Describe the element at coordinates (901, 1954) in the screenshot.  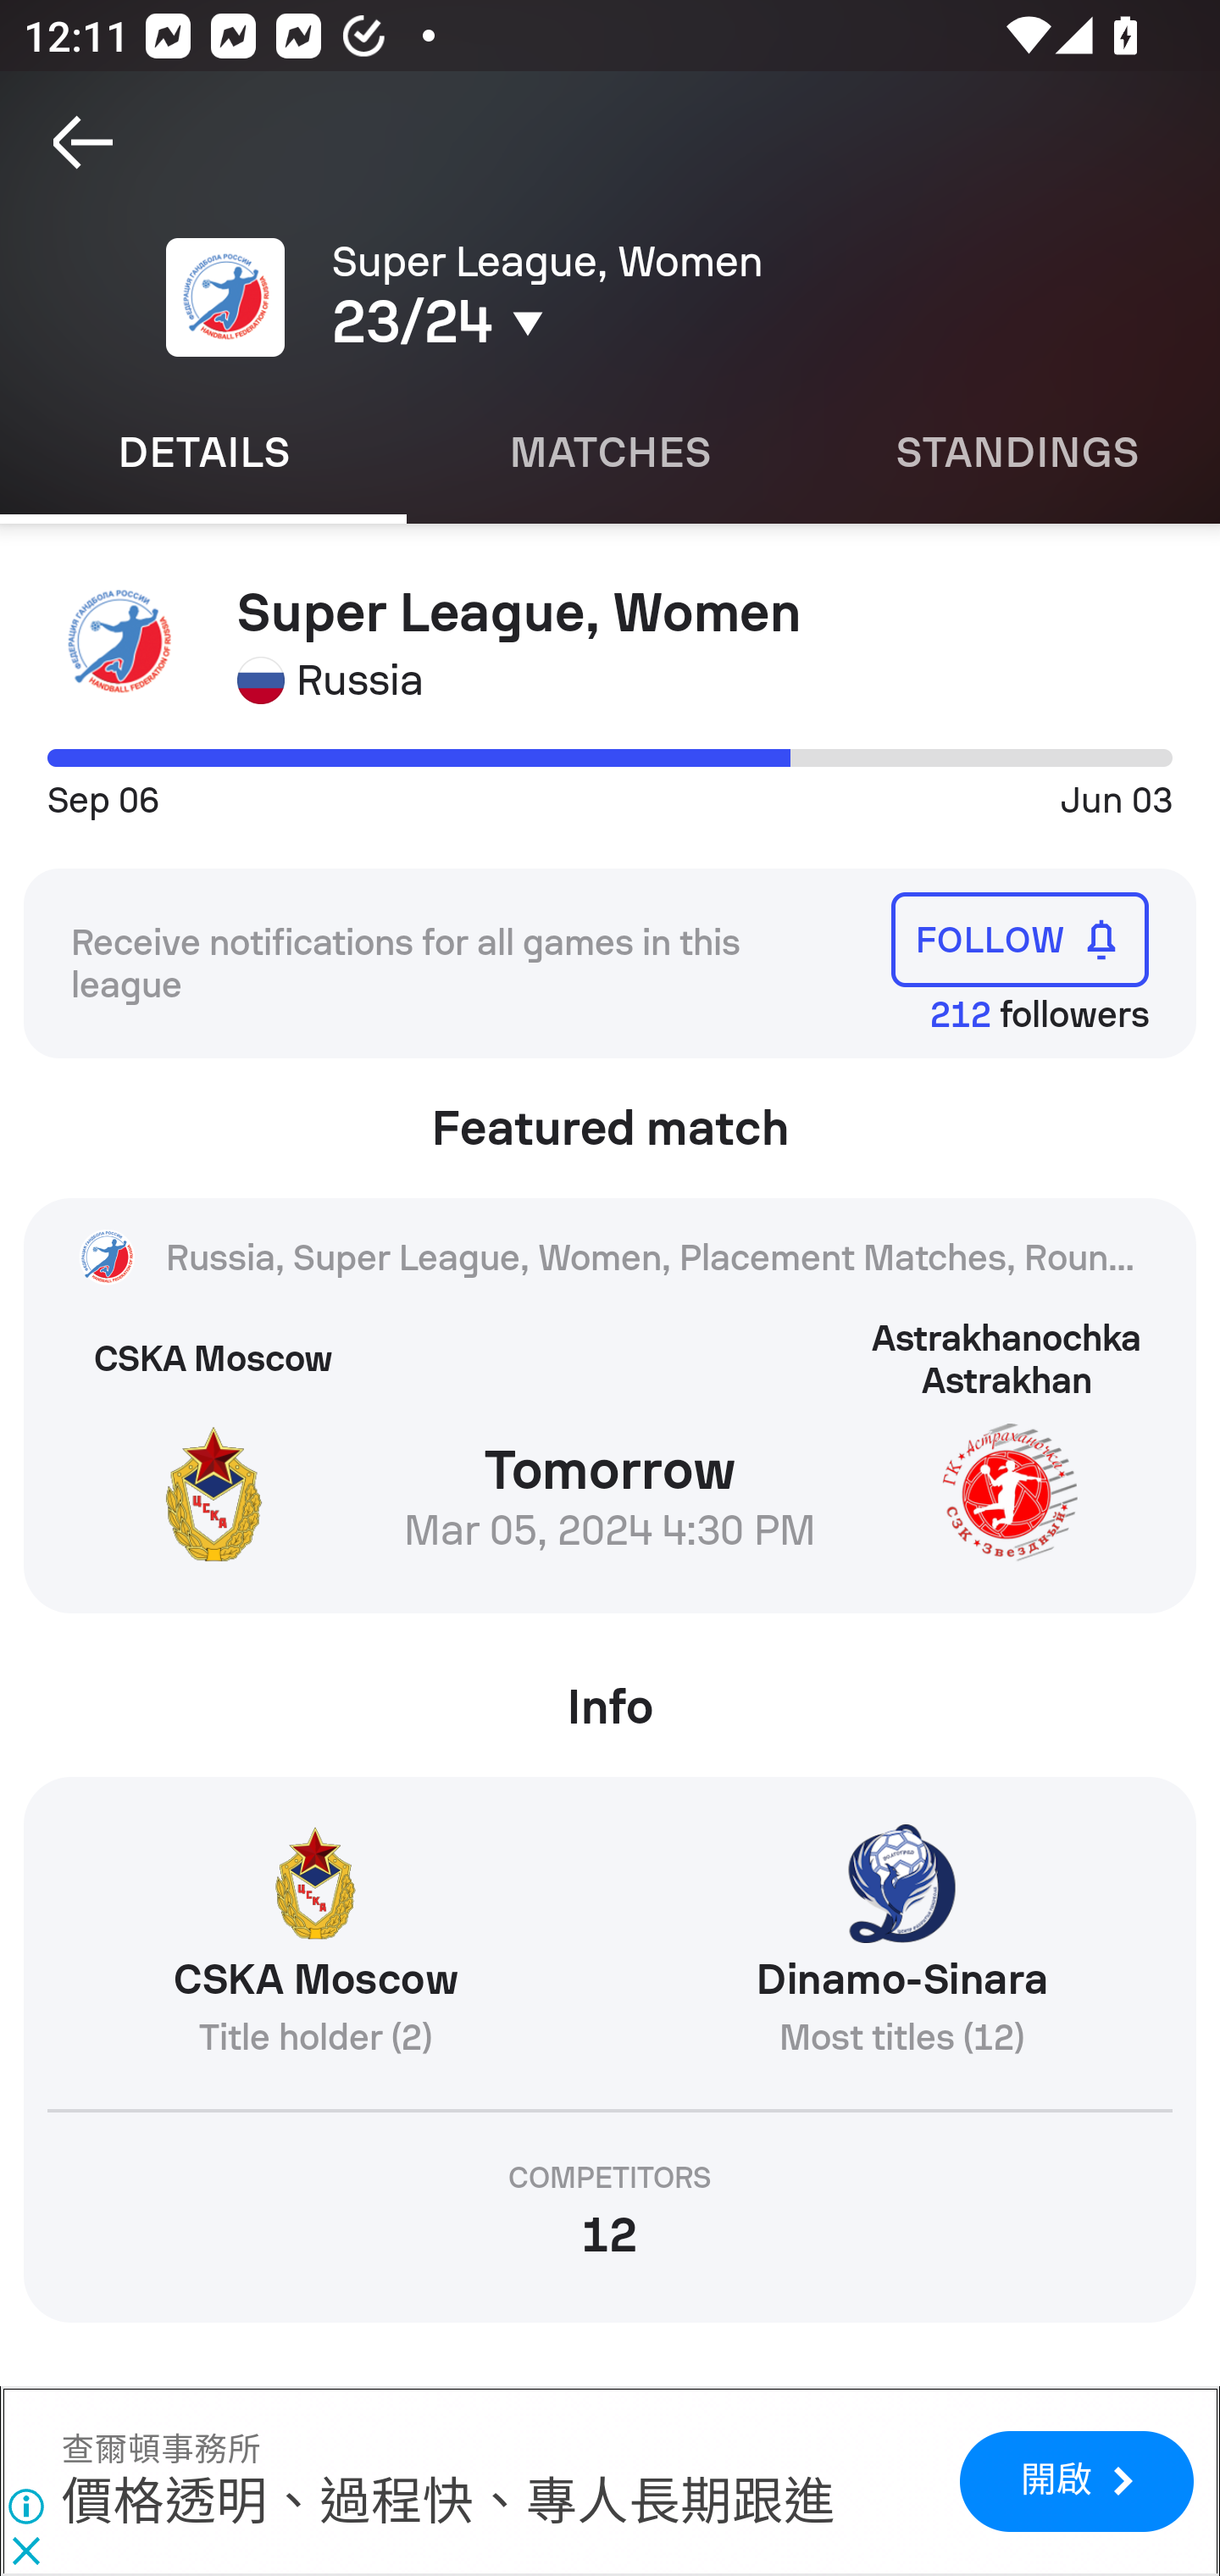
I see `Dinamo-Sinara Most titles (12)` at that location.